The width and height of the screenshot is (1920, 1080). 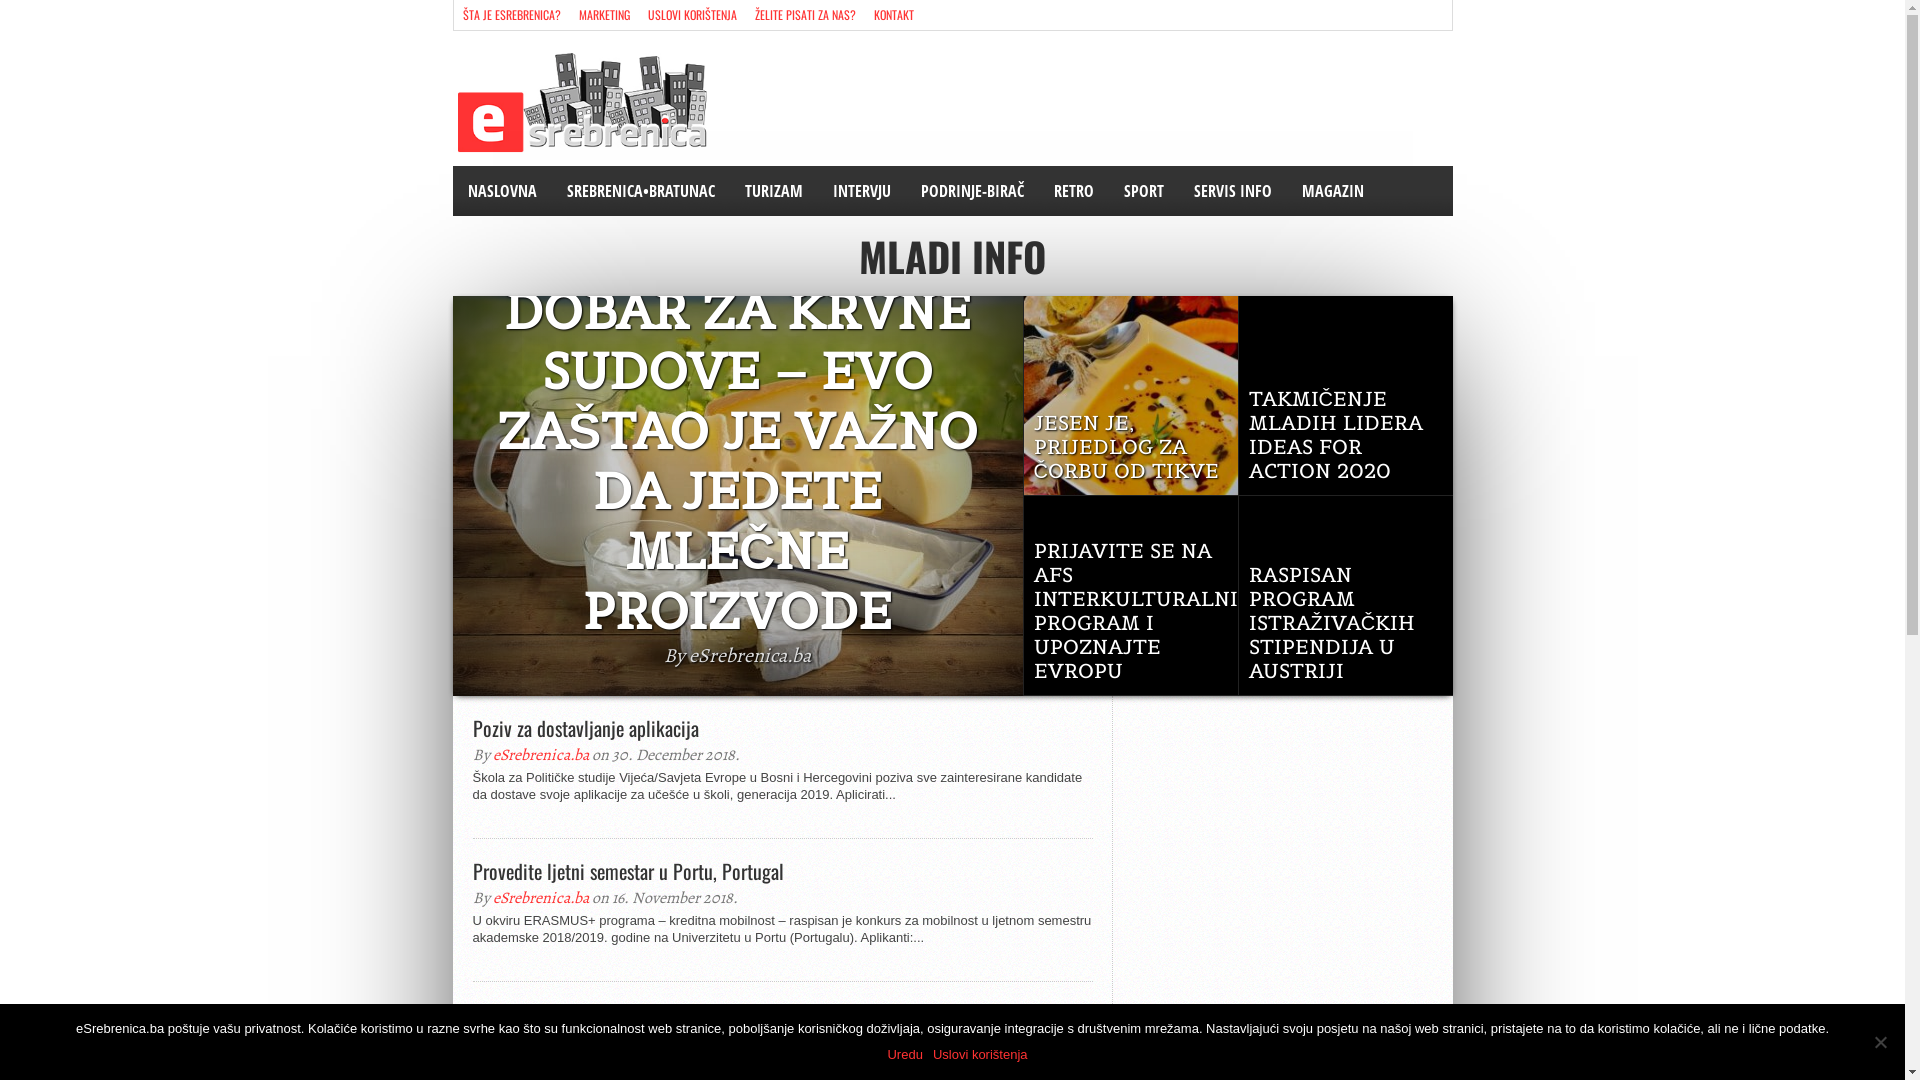 What do you see at coordinates (893, 15) in the screenshot?
I see `KONTAKT` at bounding box center [893, 15].